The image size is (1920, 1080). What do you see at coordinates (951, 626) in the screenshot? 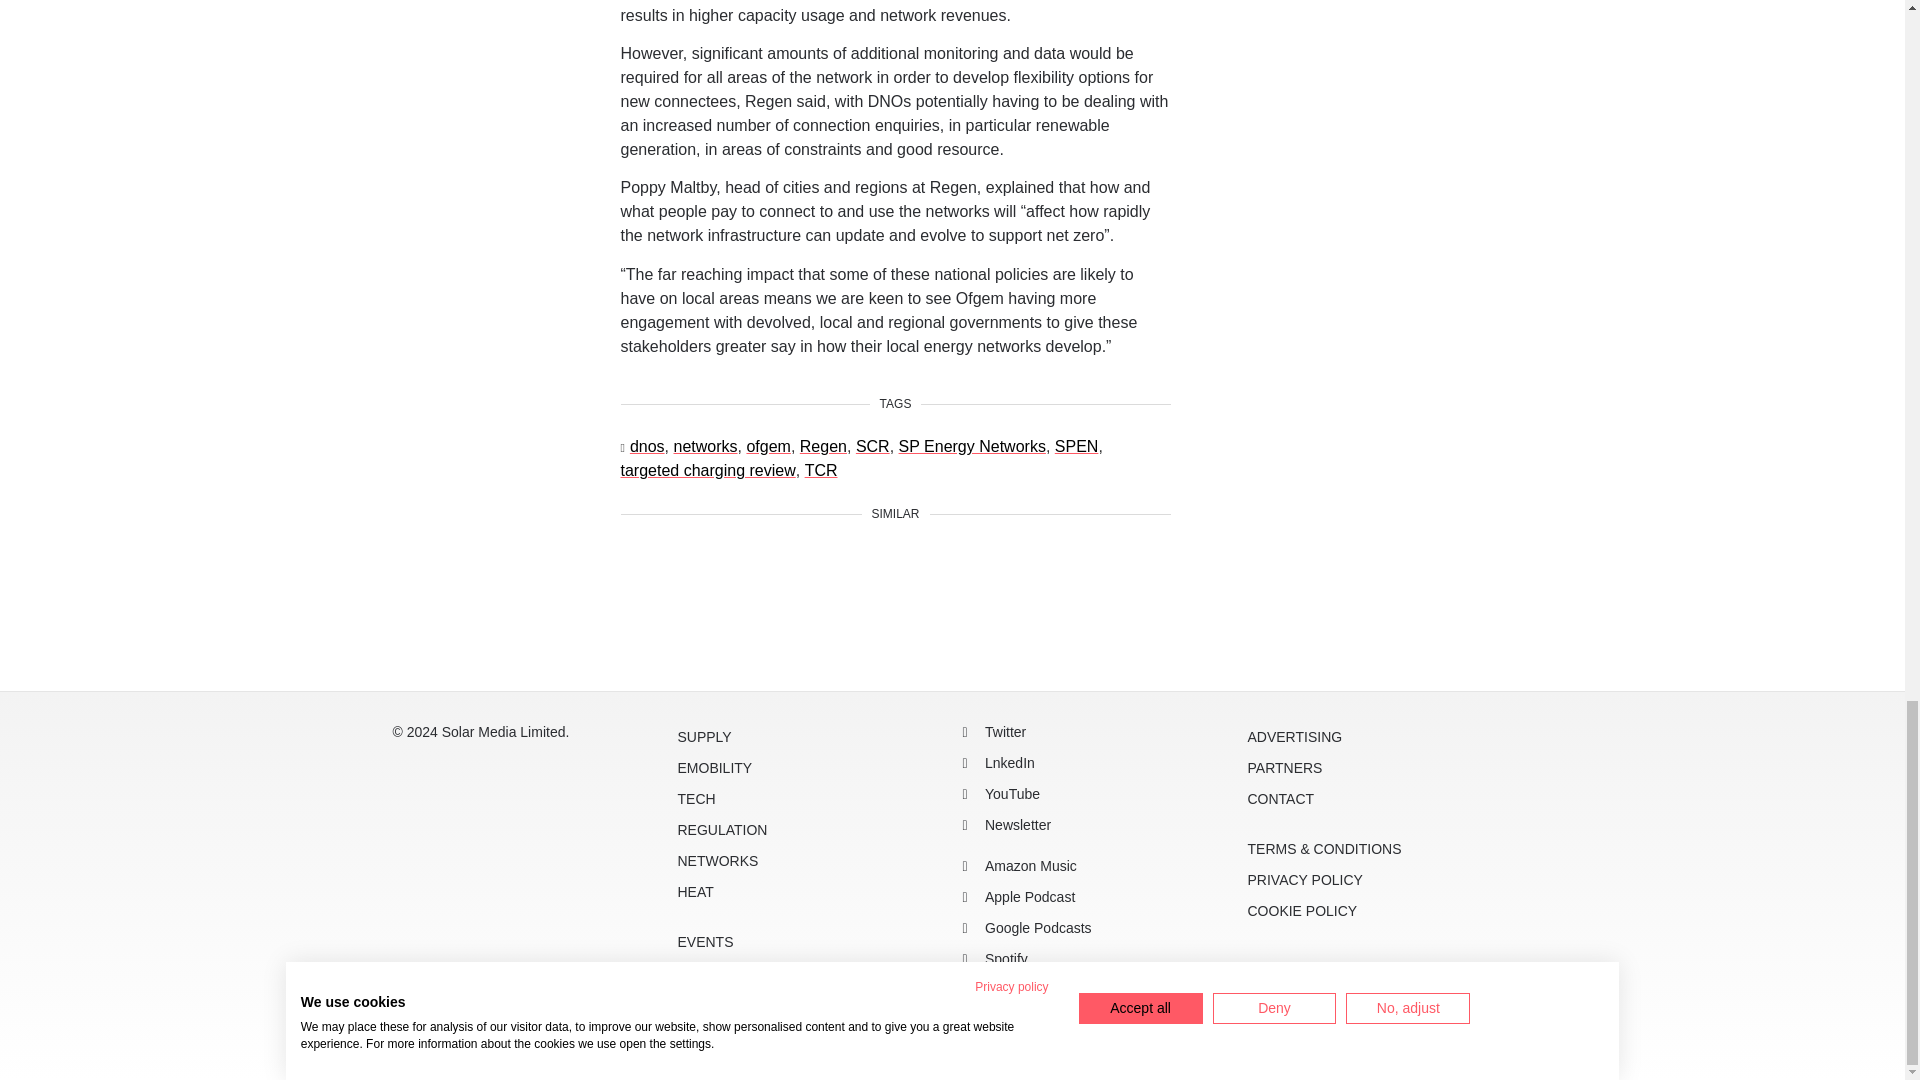
I see `3rd party ad content` at bounding box center [951, 626].